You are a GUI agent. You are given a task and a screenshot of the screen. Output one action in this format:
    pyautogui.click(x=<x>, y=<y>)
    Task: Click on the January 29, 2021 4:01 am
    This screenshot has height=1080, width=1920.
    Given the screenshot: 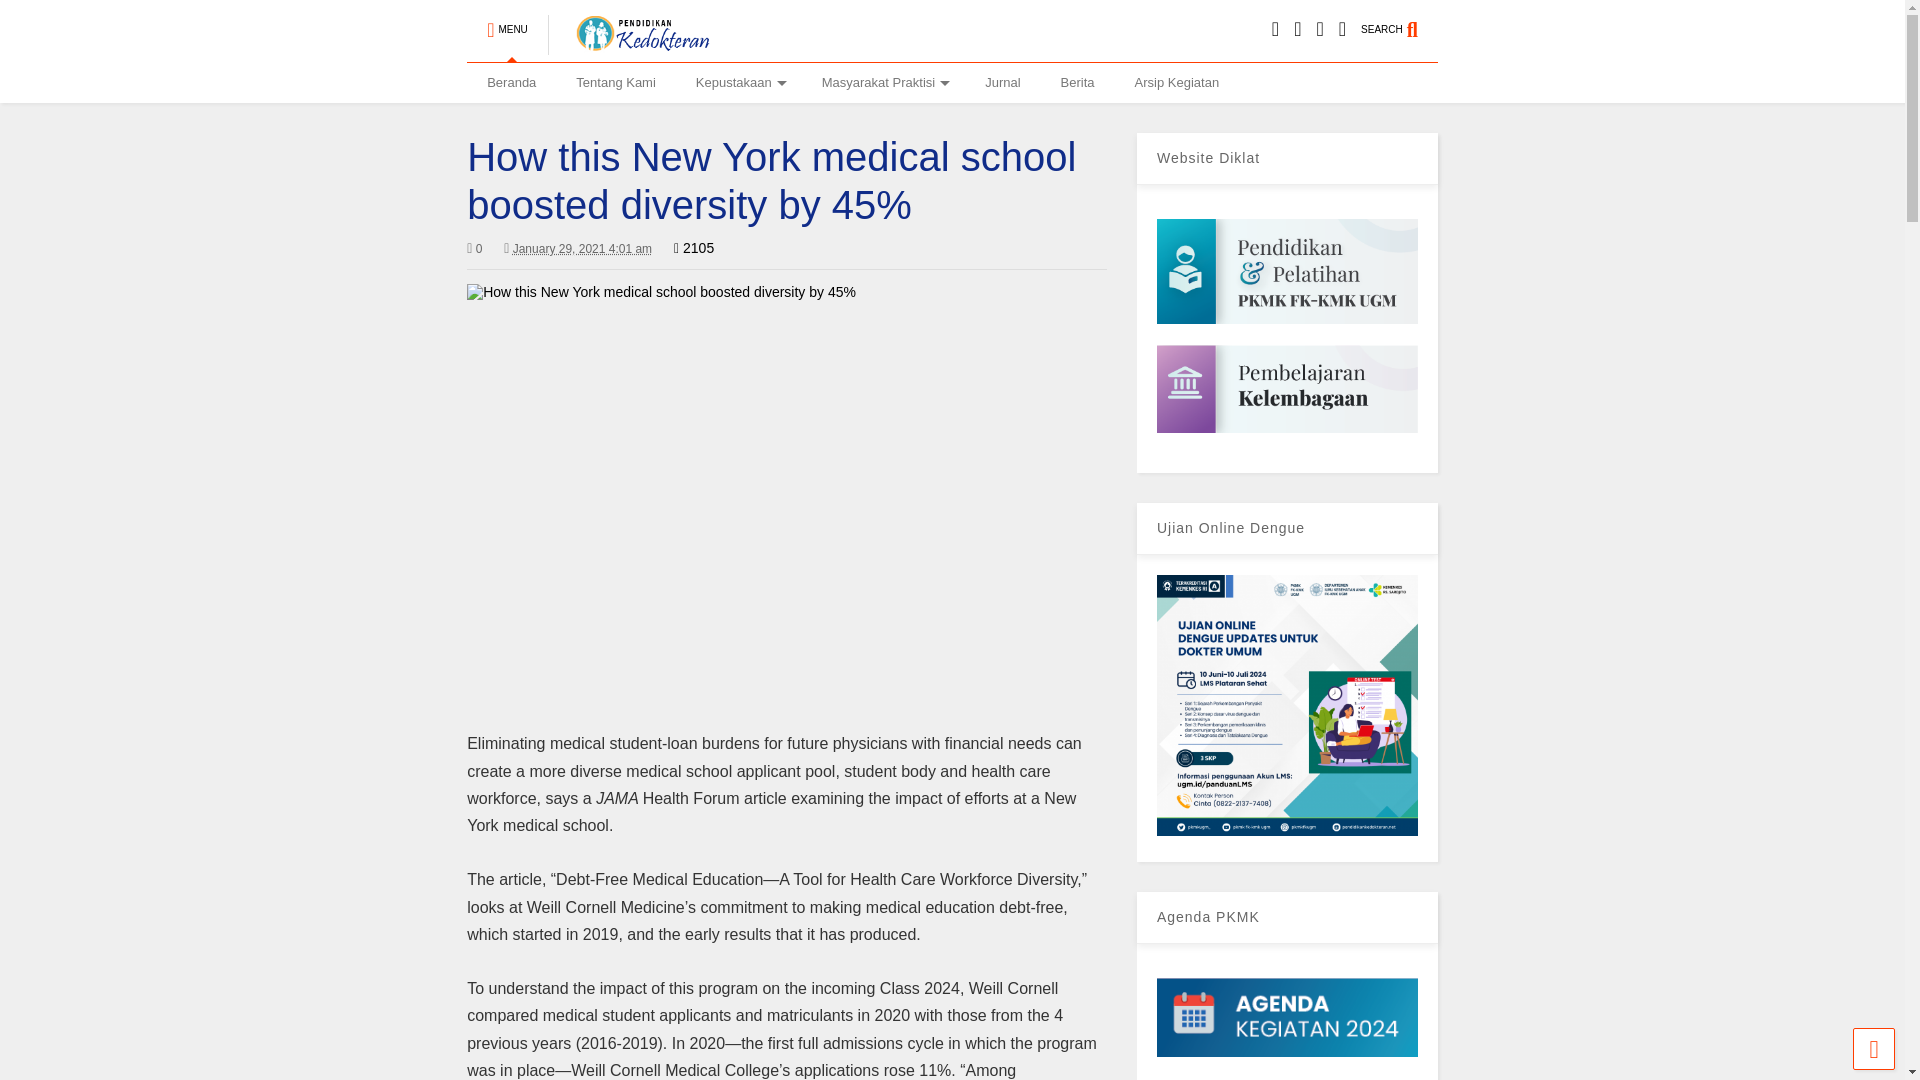 What is the action you would take?
    pyautogui.click(x=578, y=248)
    